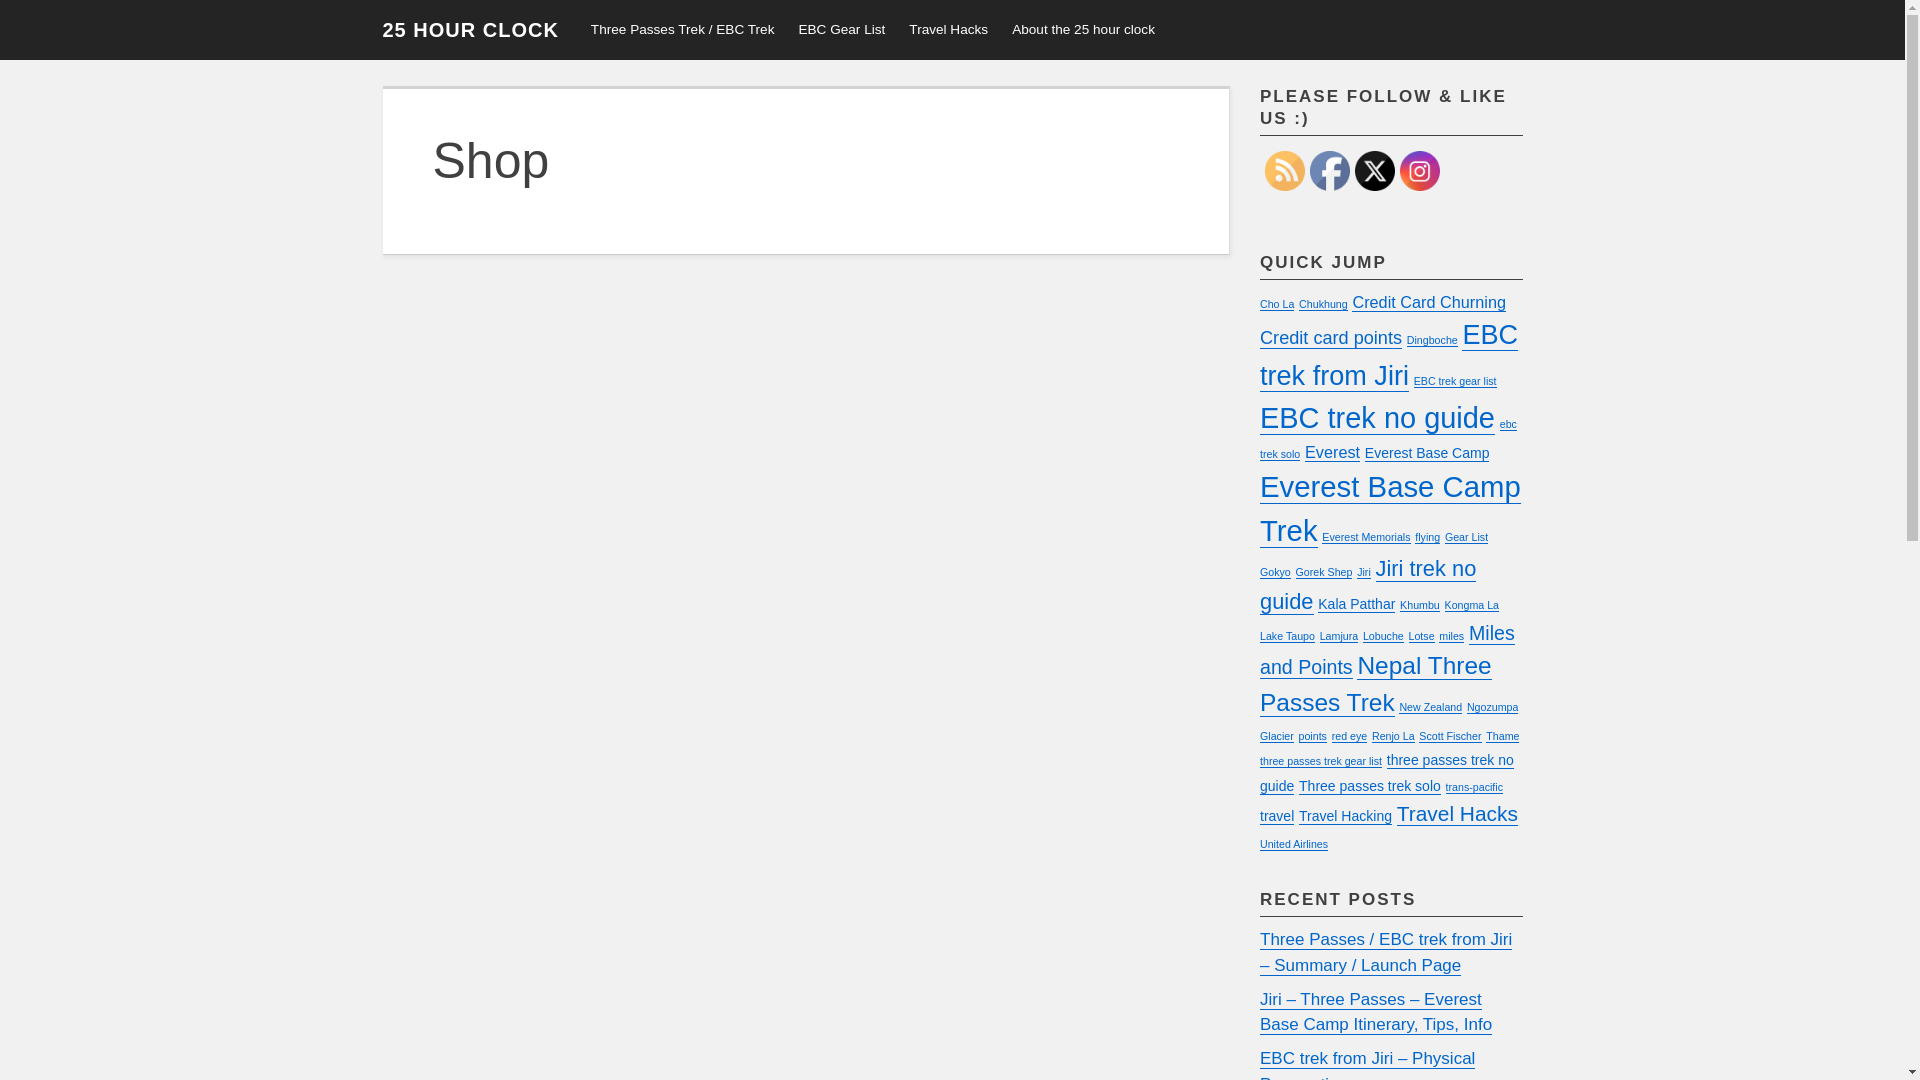  I want to click on Twitter, so click(1375, 171).